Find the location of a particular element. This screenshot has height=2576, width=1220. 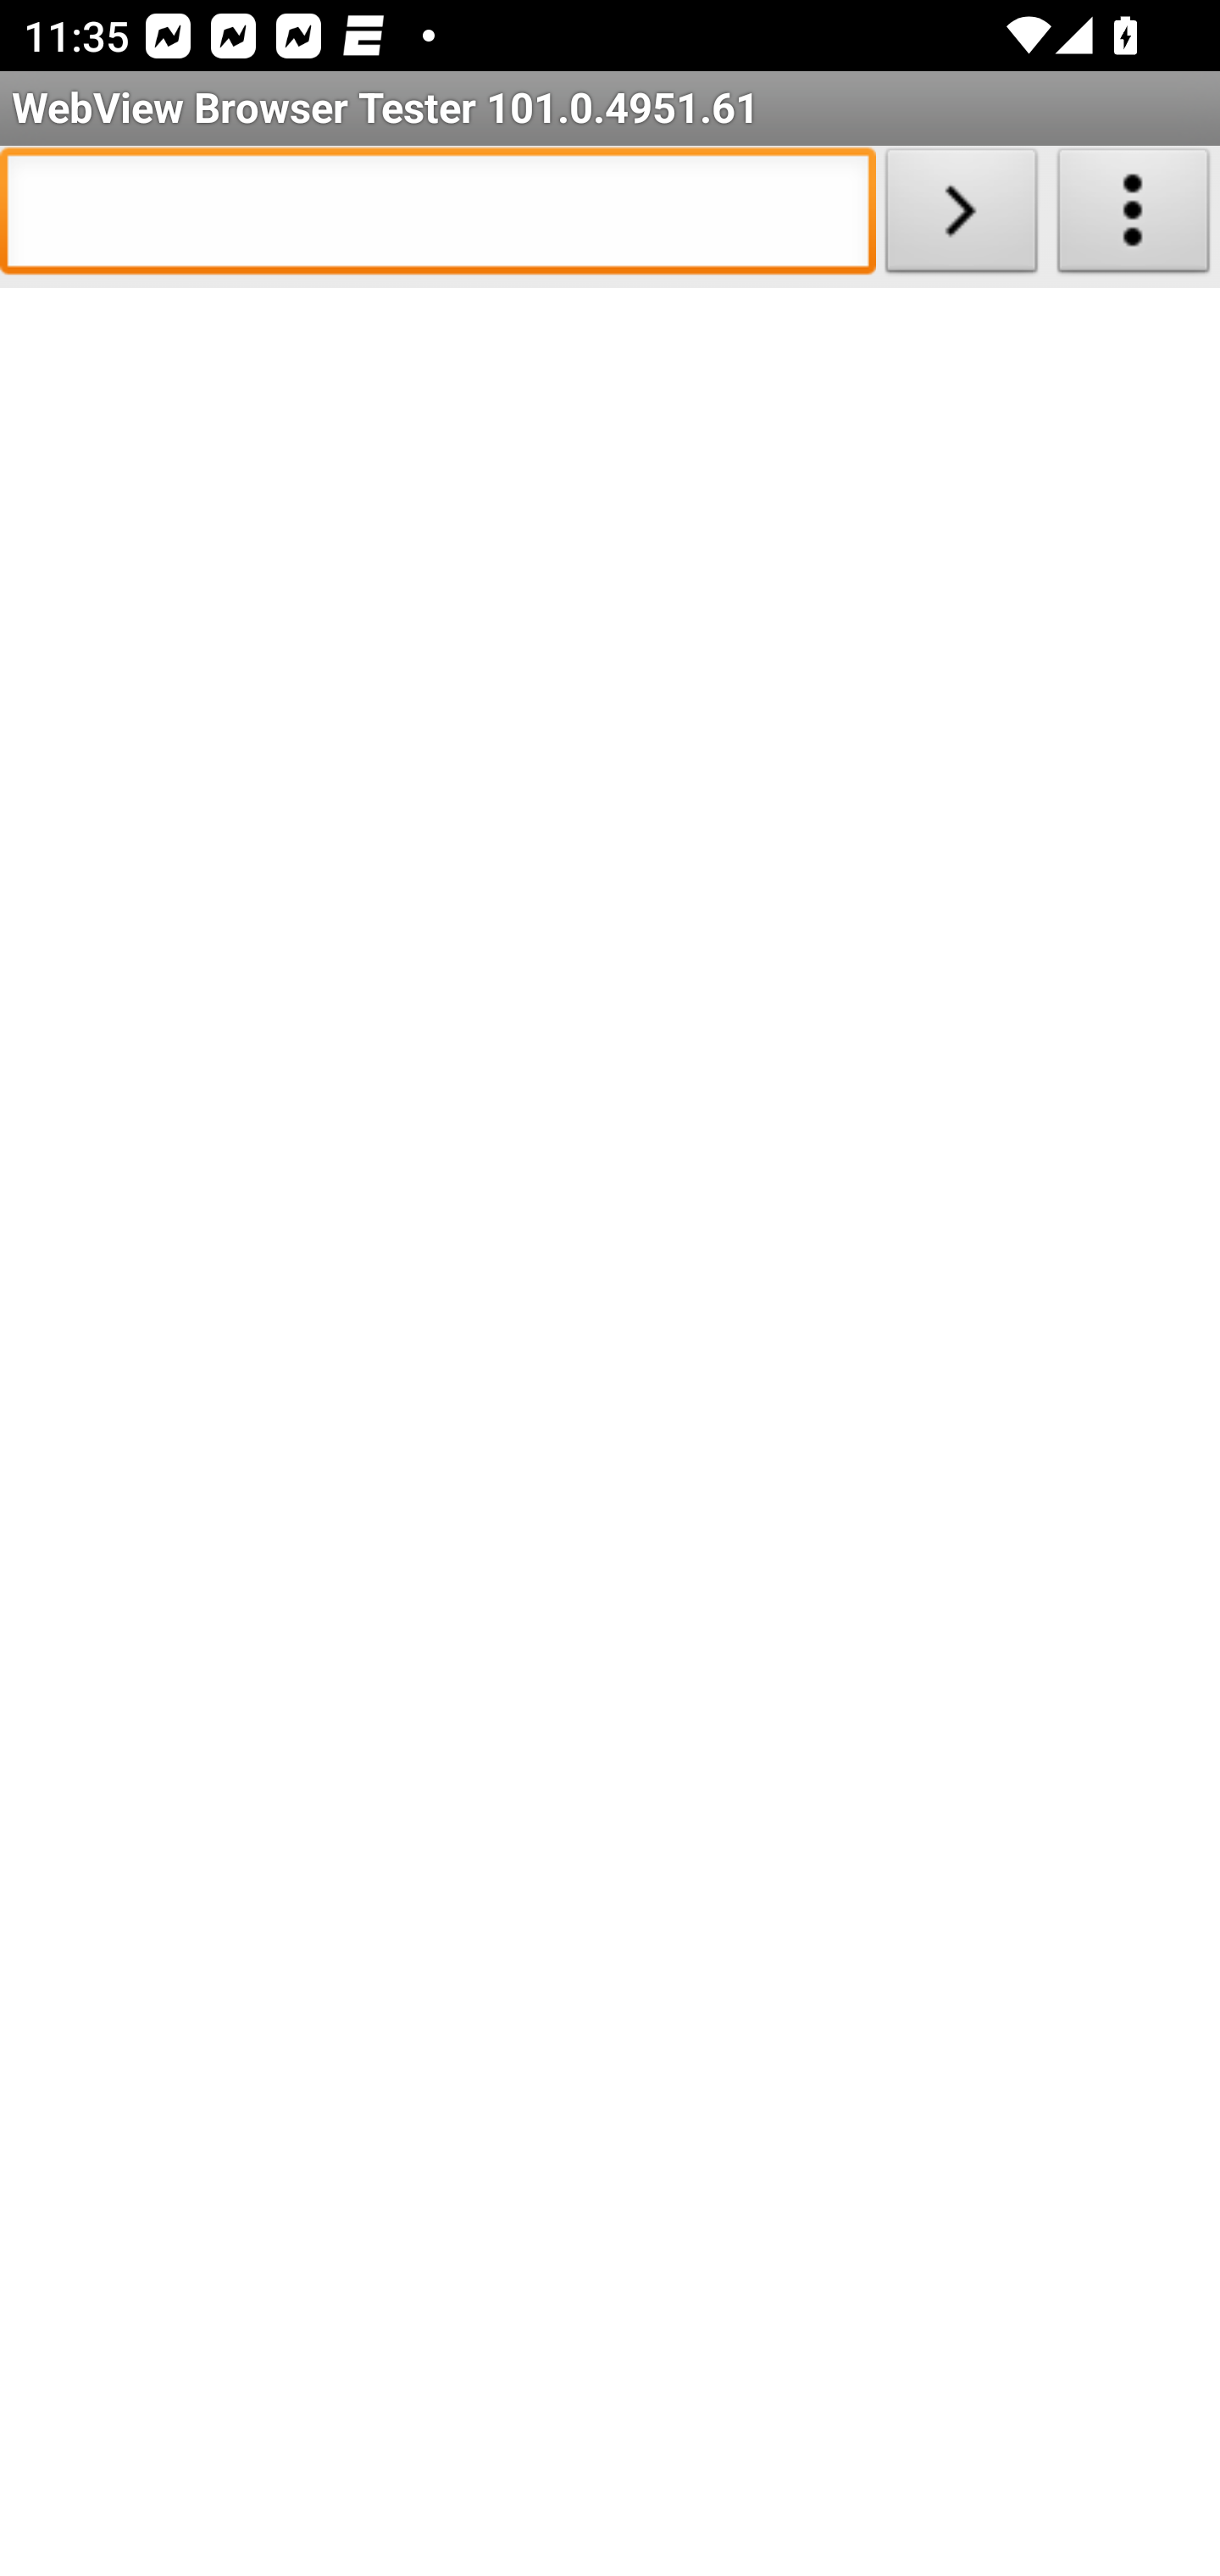

Load URL is located at coordinates (961, 217).